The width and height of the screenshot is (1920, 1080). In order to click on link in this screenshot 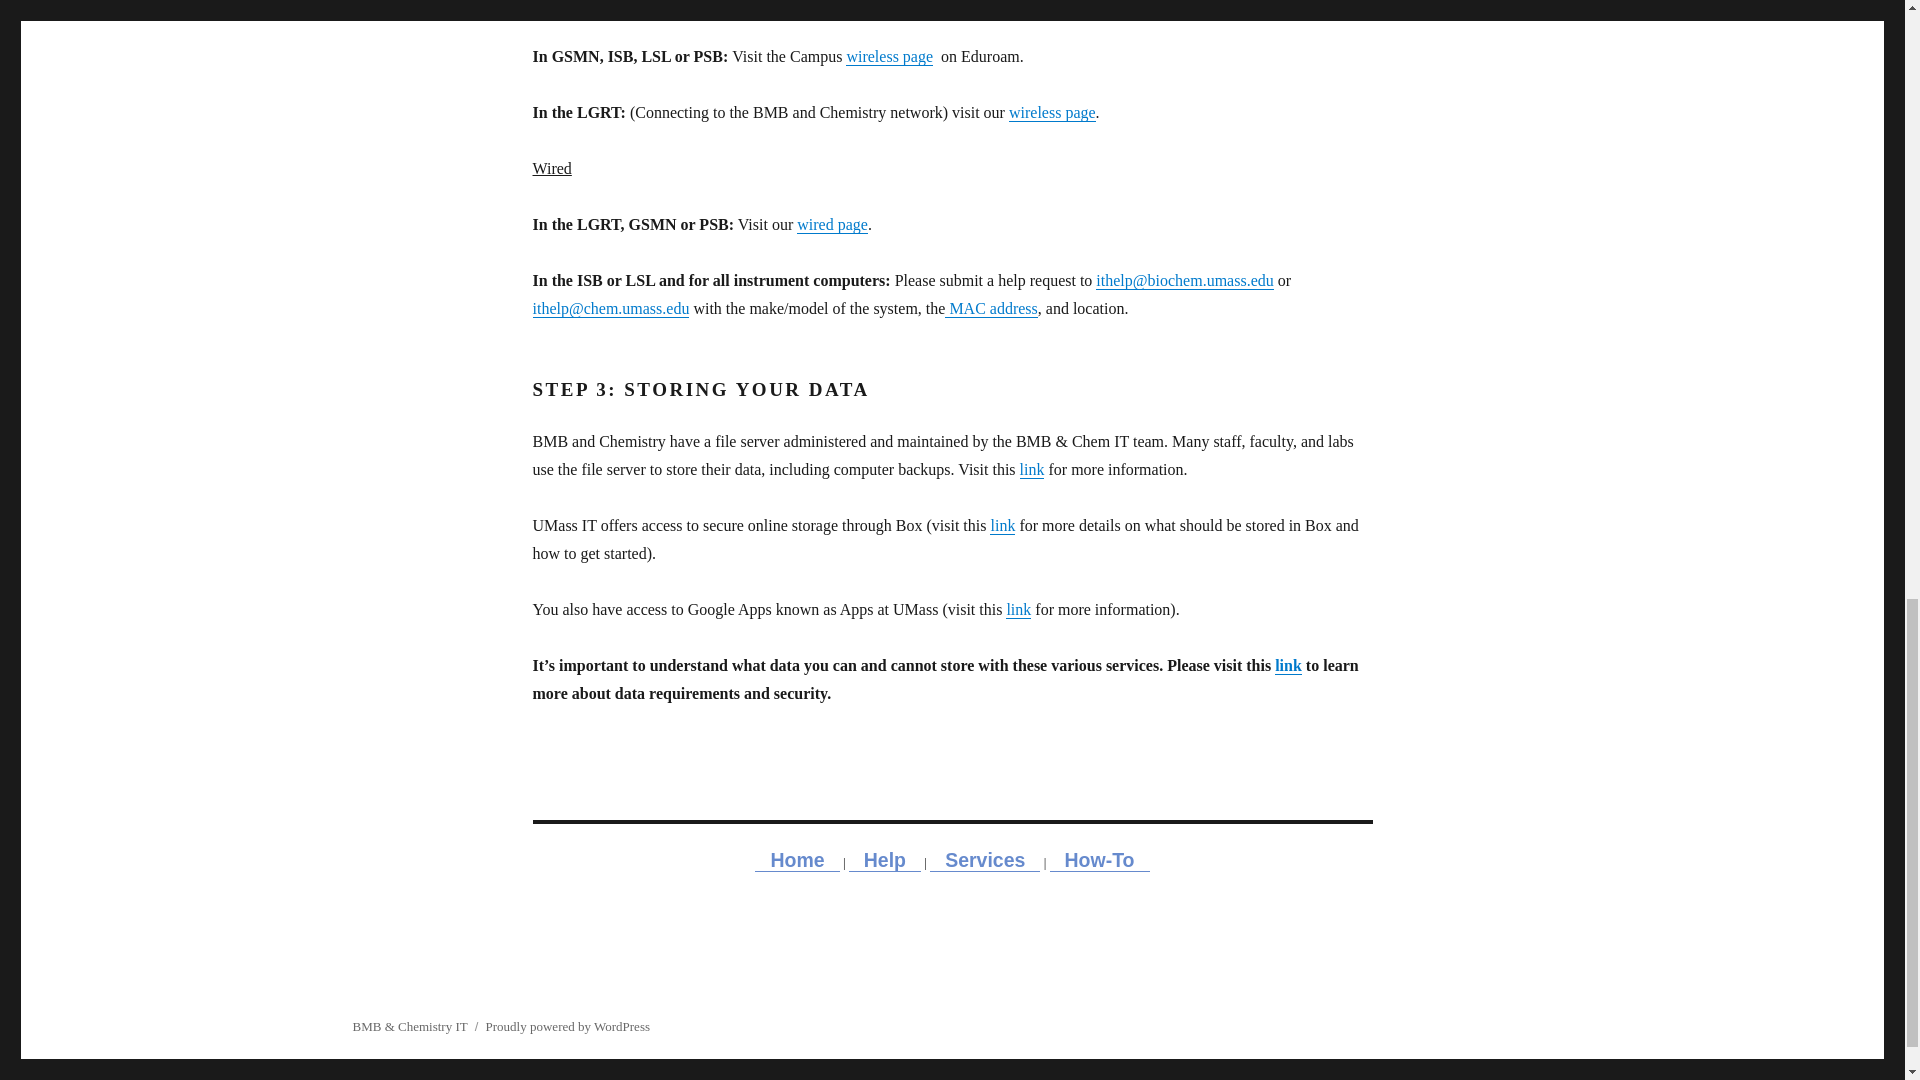, I will do `click(1018, 608)`.